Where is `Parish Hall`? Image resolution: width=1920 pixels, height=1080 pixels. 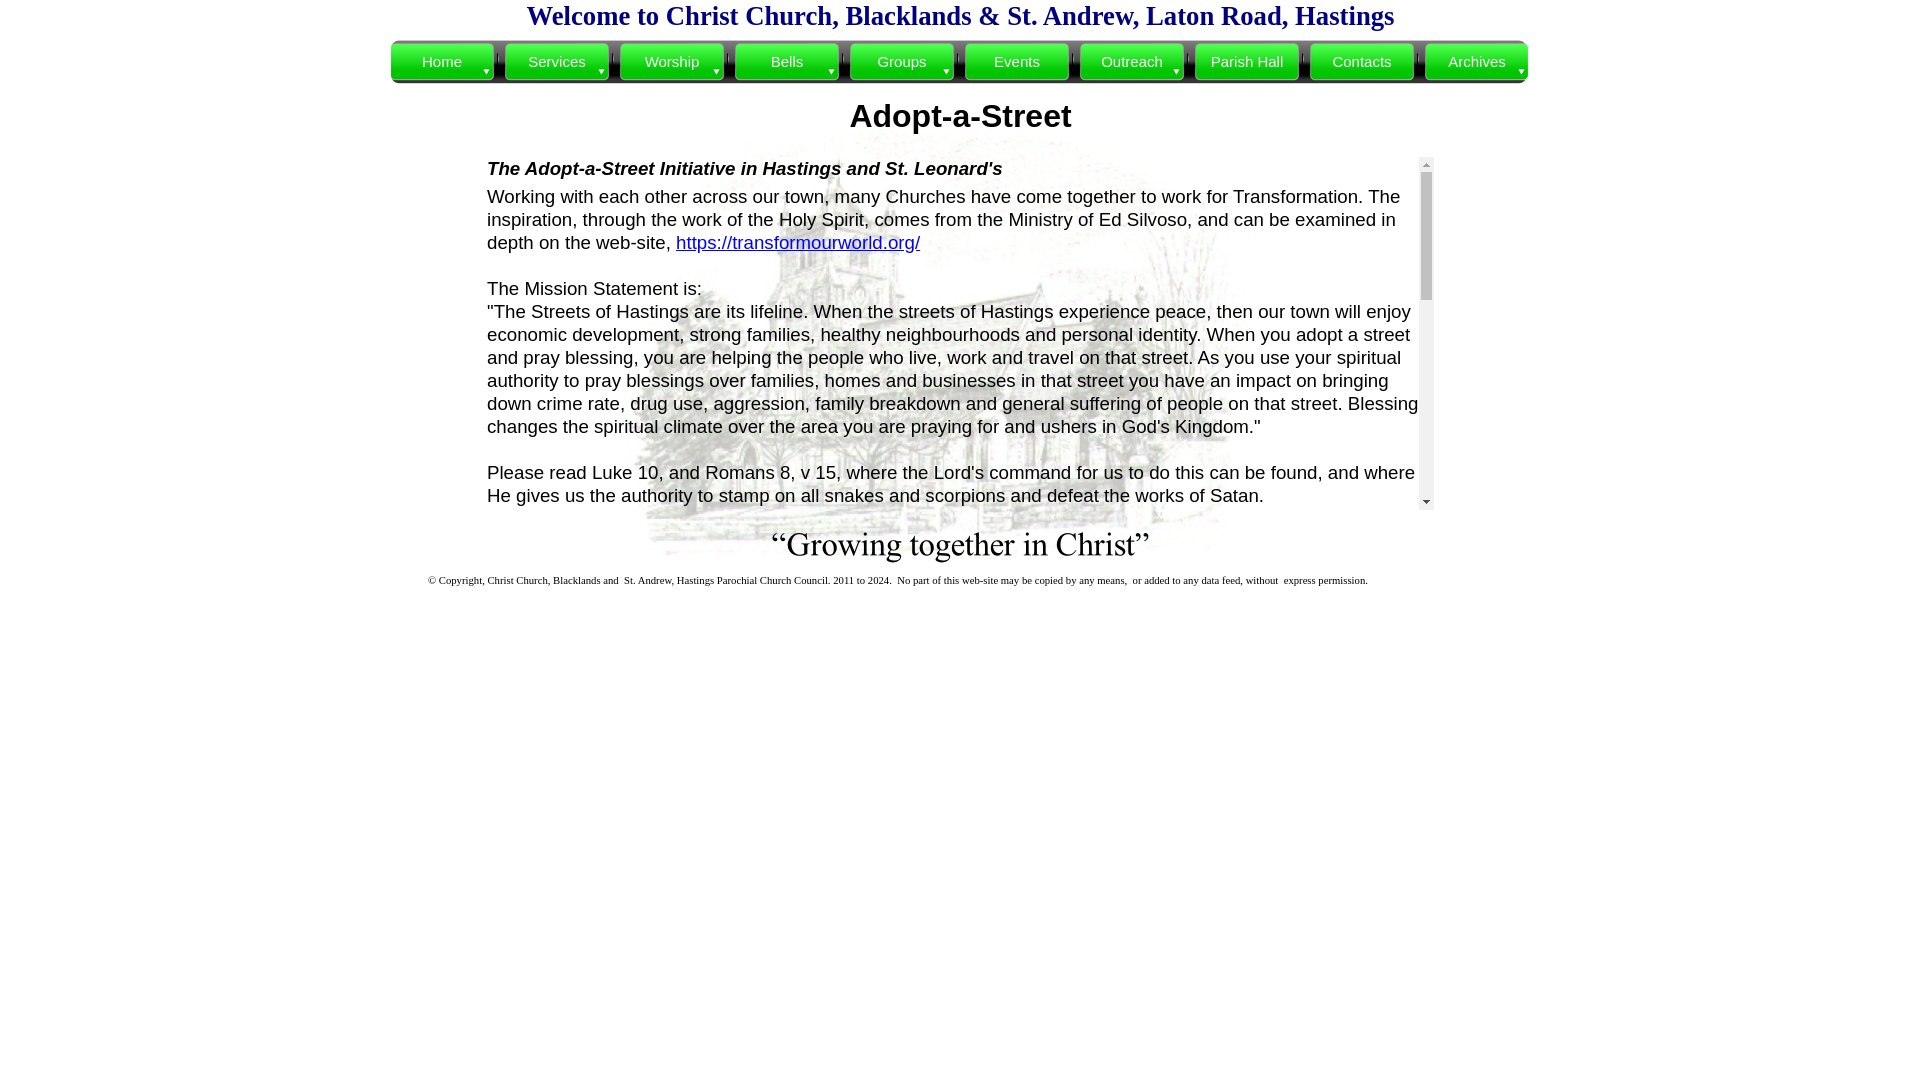 Parish Hall is located at coordinates (1246, 62).